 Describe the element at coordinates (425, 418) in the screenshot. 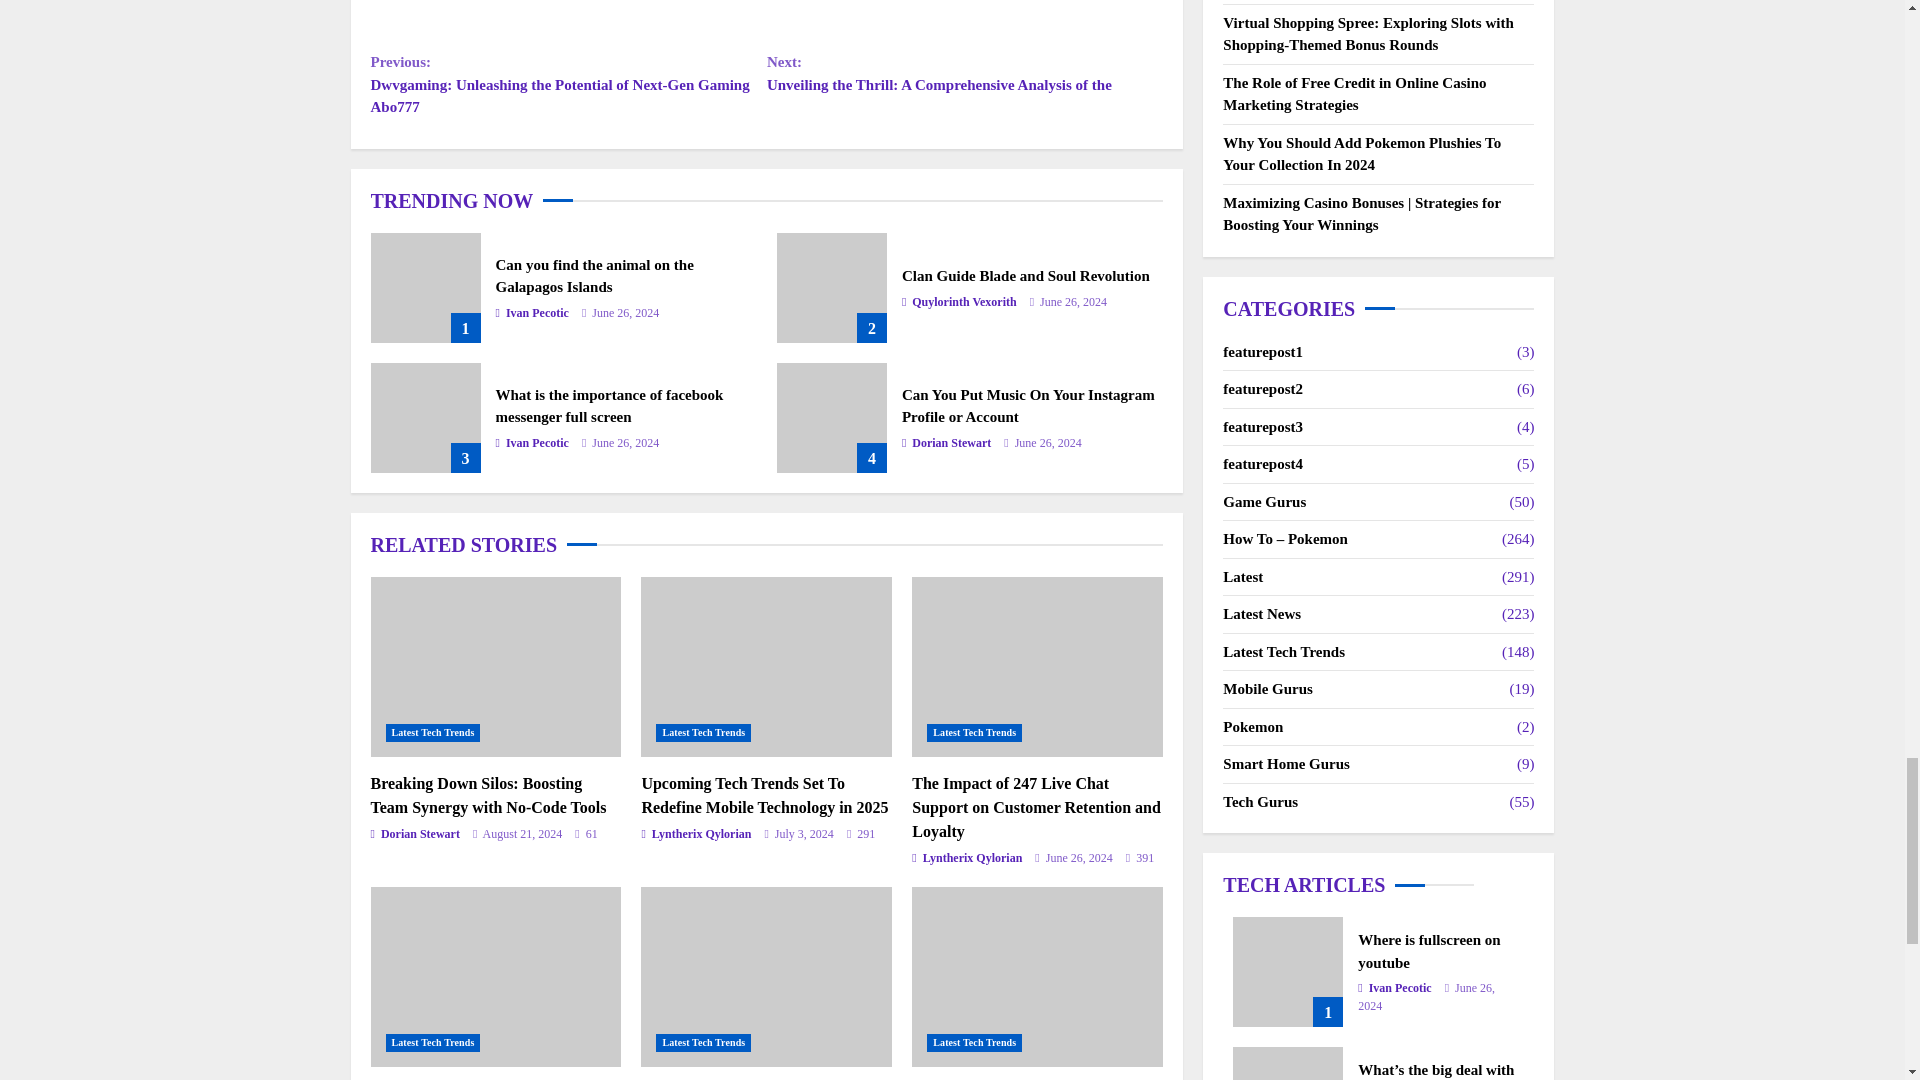

I see `What is the importance of facebook messenger full screen` at that location.